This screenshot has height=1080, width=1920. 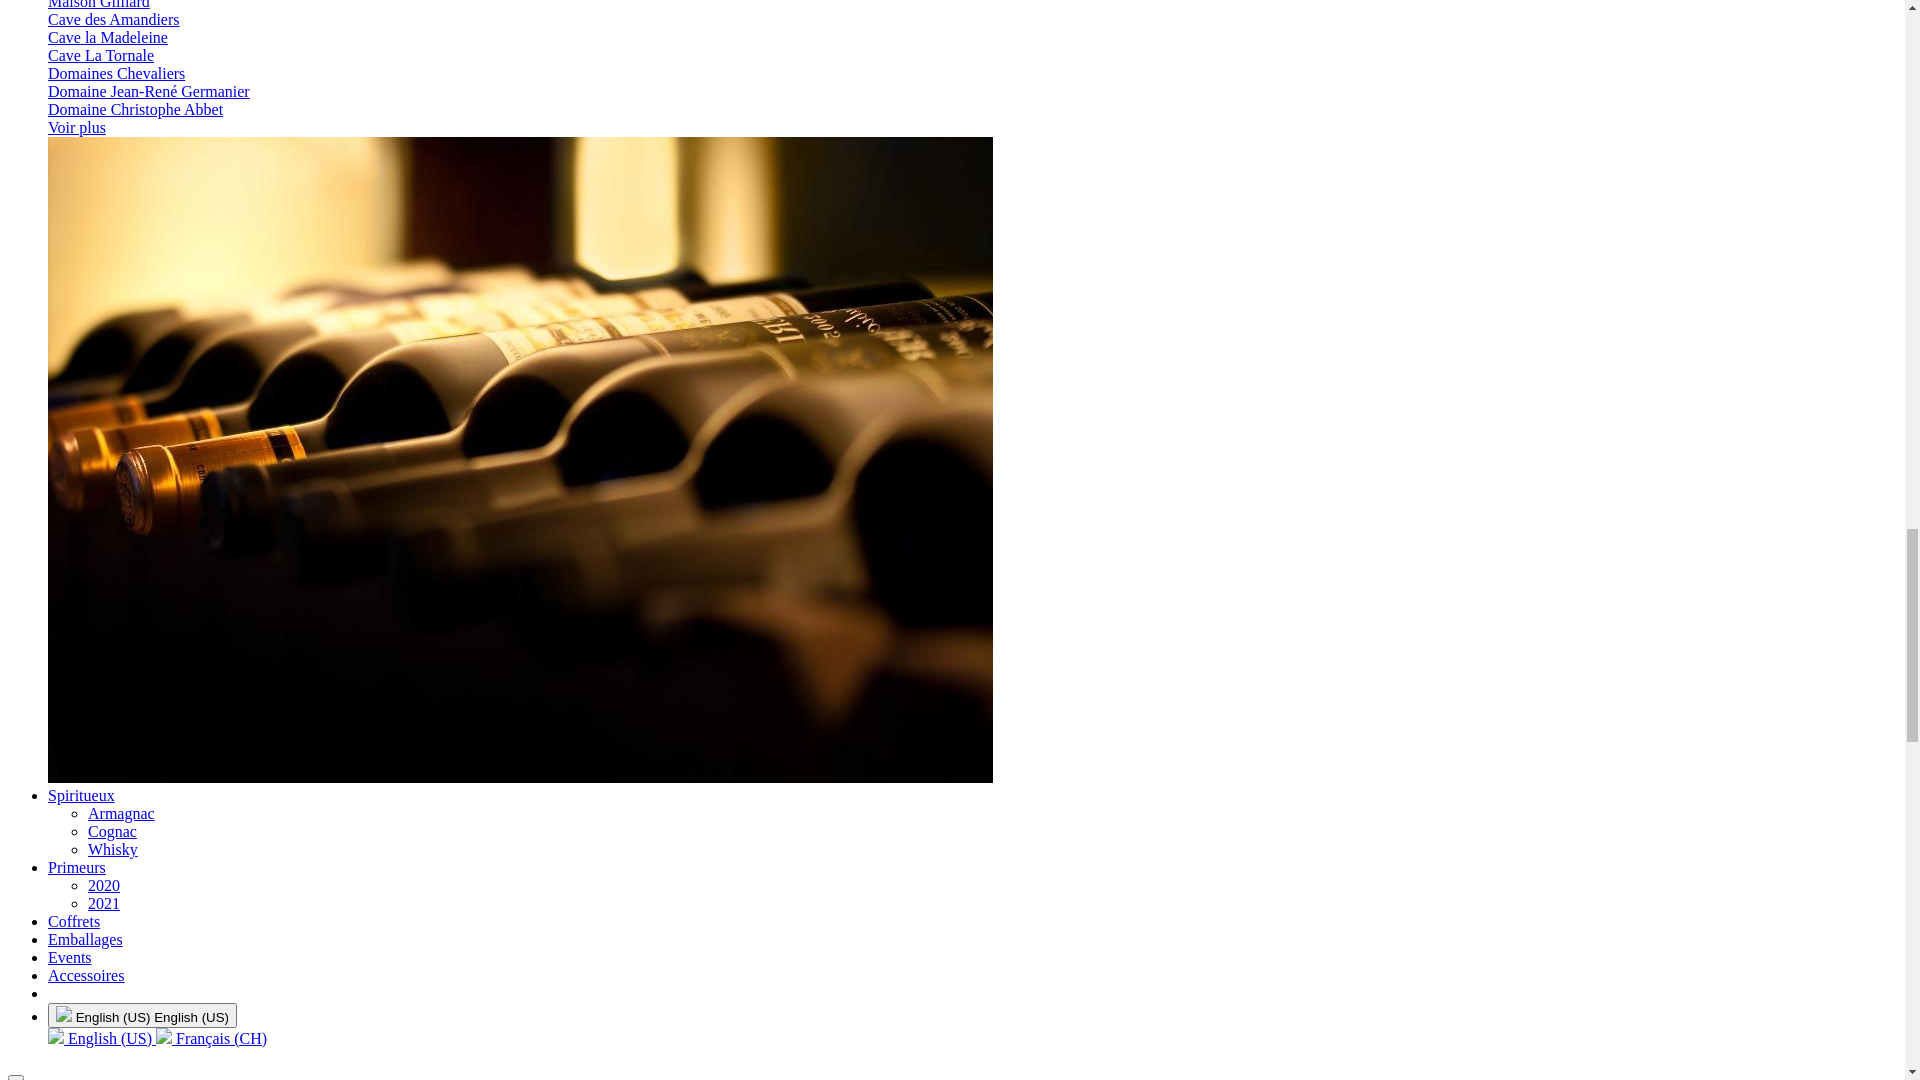 What do you see at coordinates (90, 596) in the screenshot?
I see `Champagnes` at bounding box center [90, 596].